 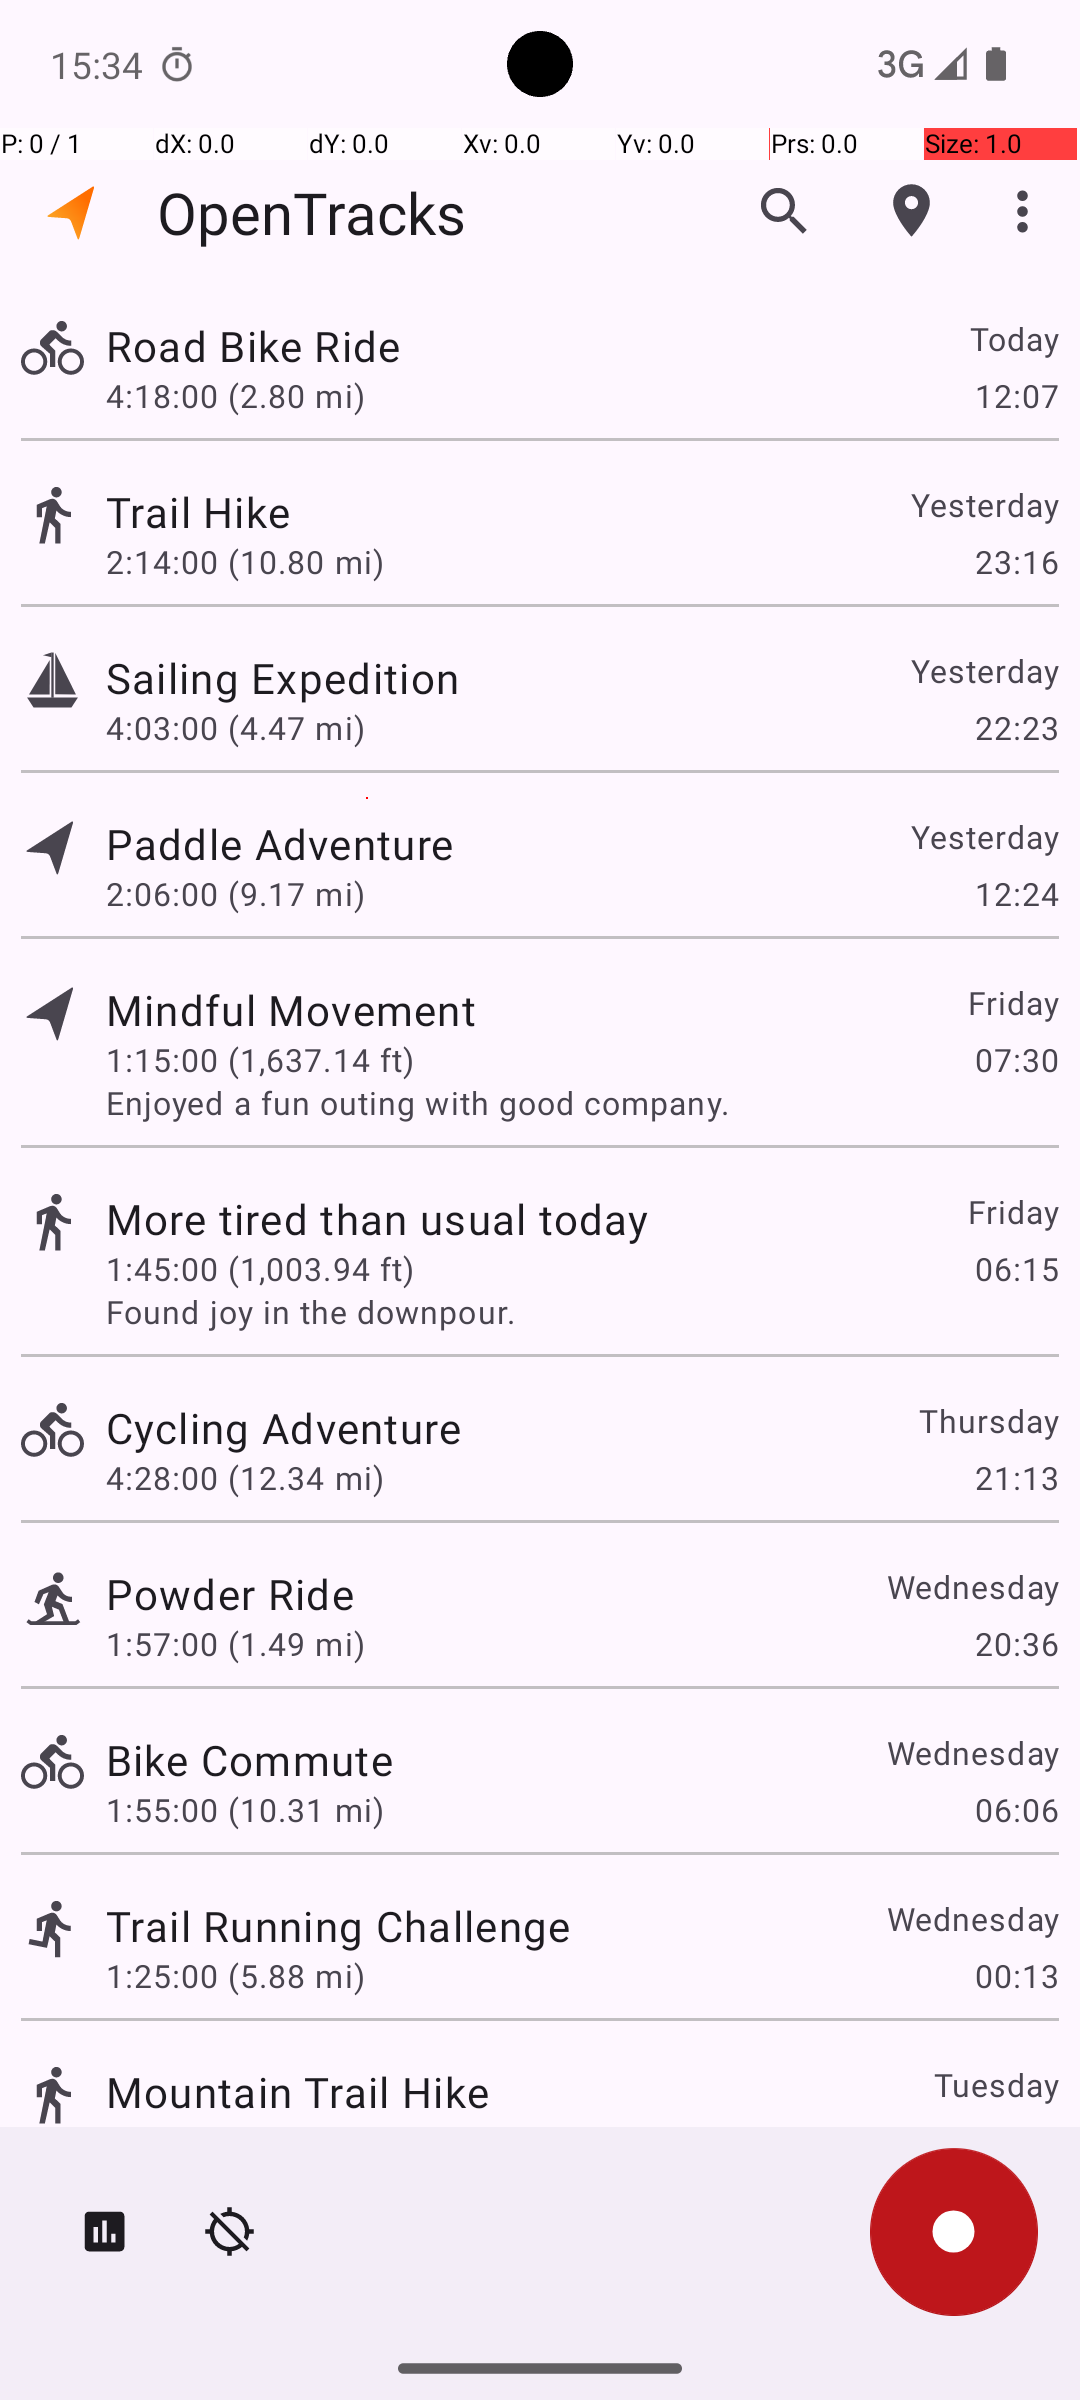 I want to click on 1:45:00 (1,003.94 ft), so click(x=260, y=1268).